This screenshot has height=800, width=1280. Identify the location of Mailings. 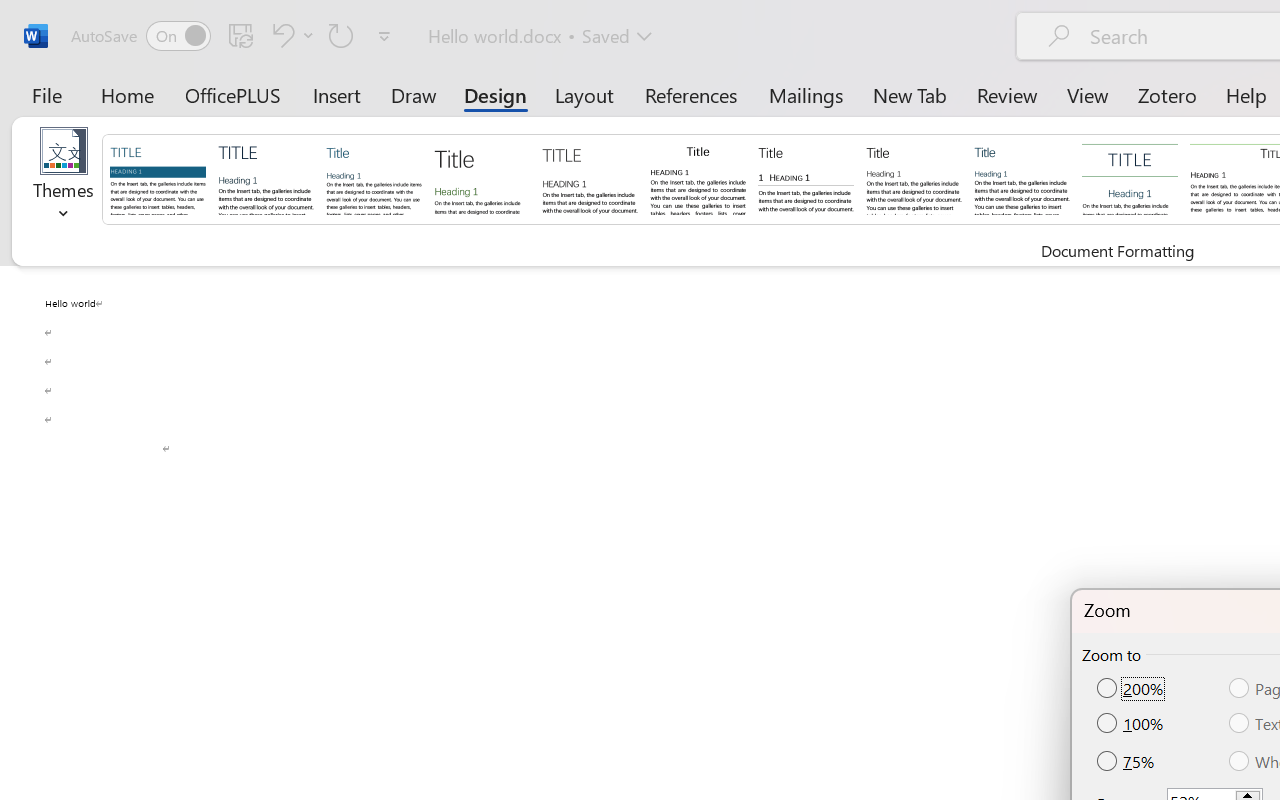
(806, 94).